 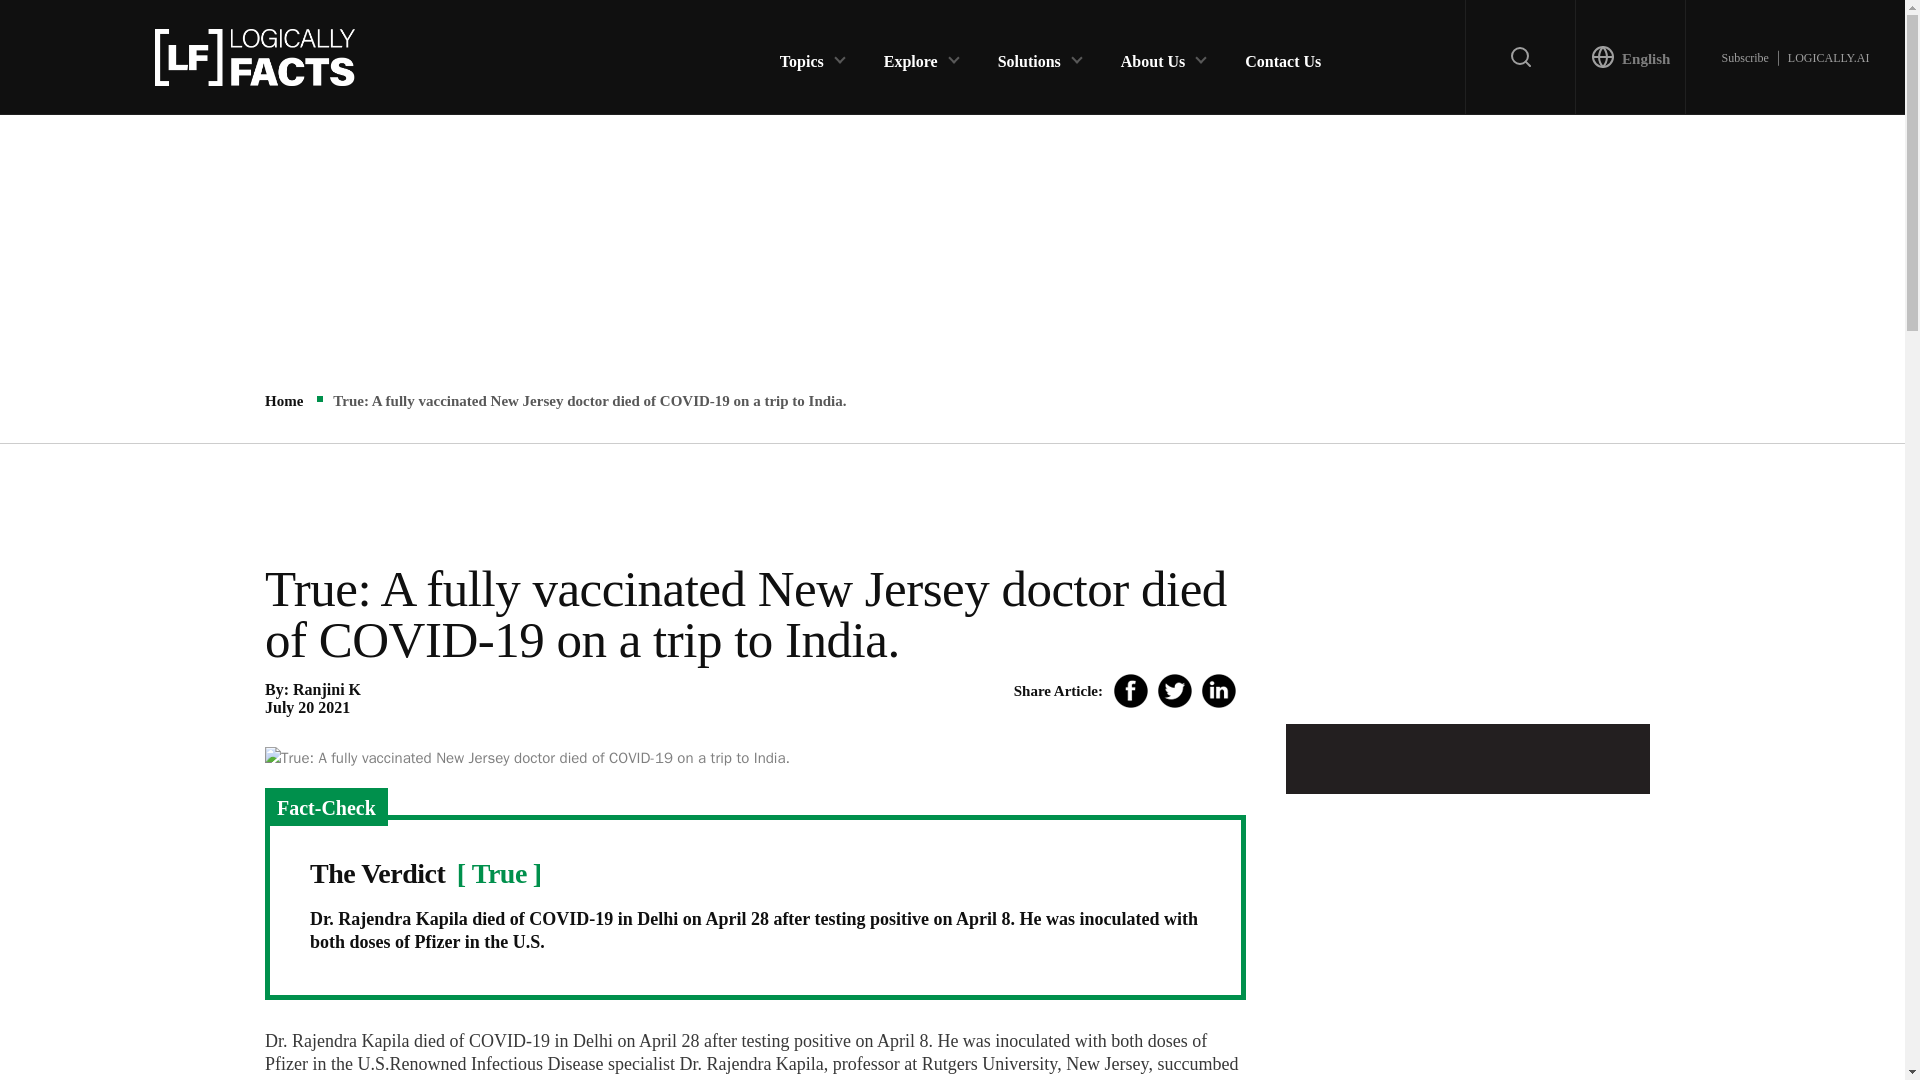 What do you see at coordinates (1282, 56) in the screenshot?
I see `Contact Us` at bounding box center [1282, 56].